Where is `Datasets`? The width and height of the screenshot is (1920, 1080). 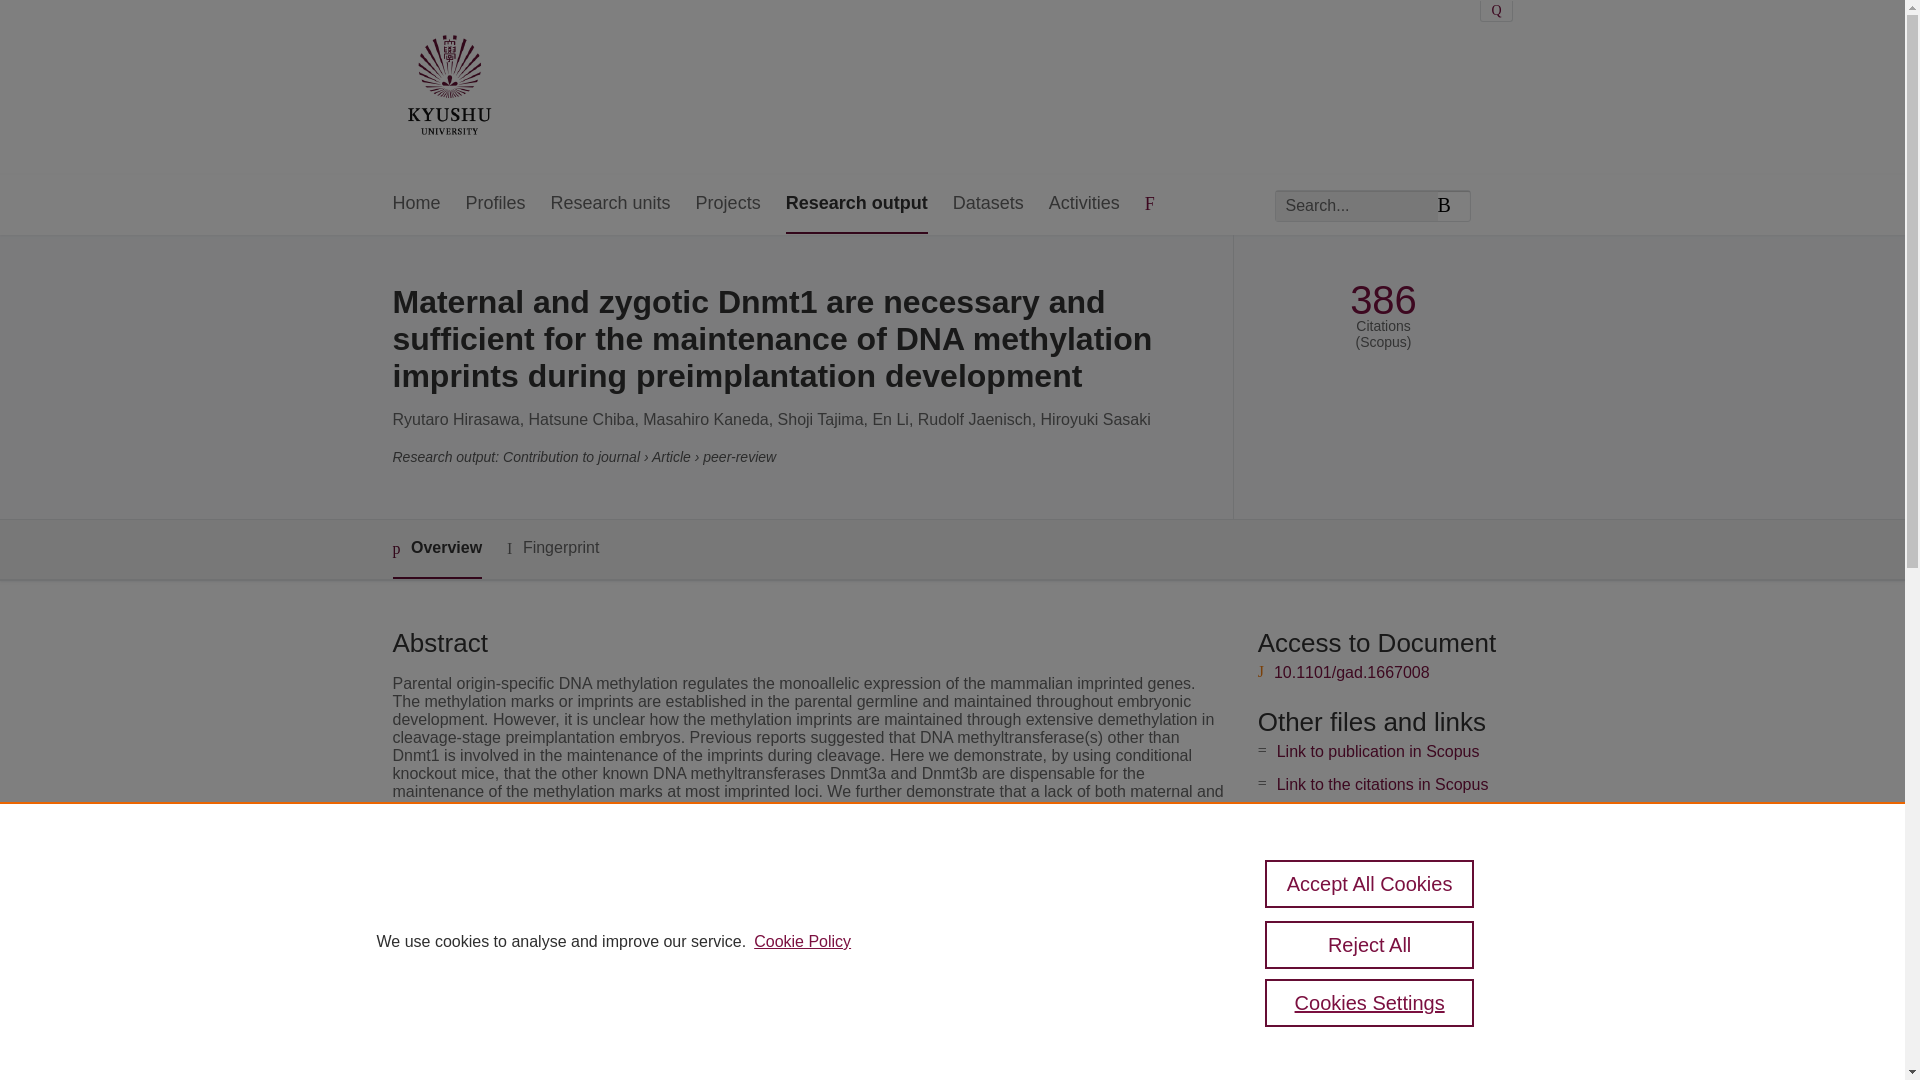 Datasets is located at coordinates (988, 204).